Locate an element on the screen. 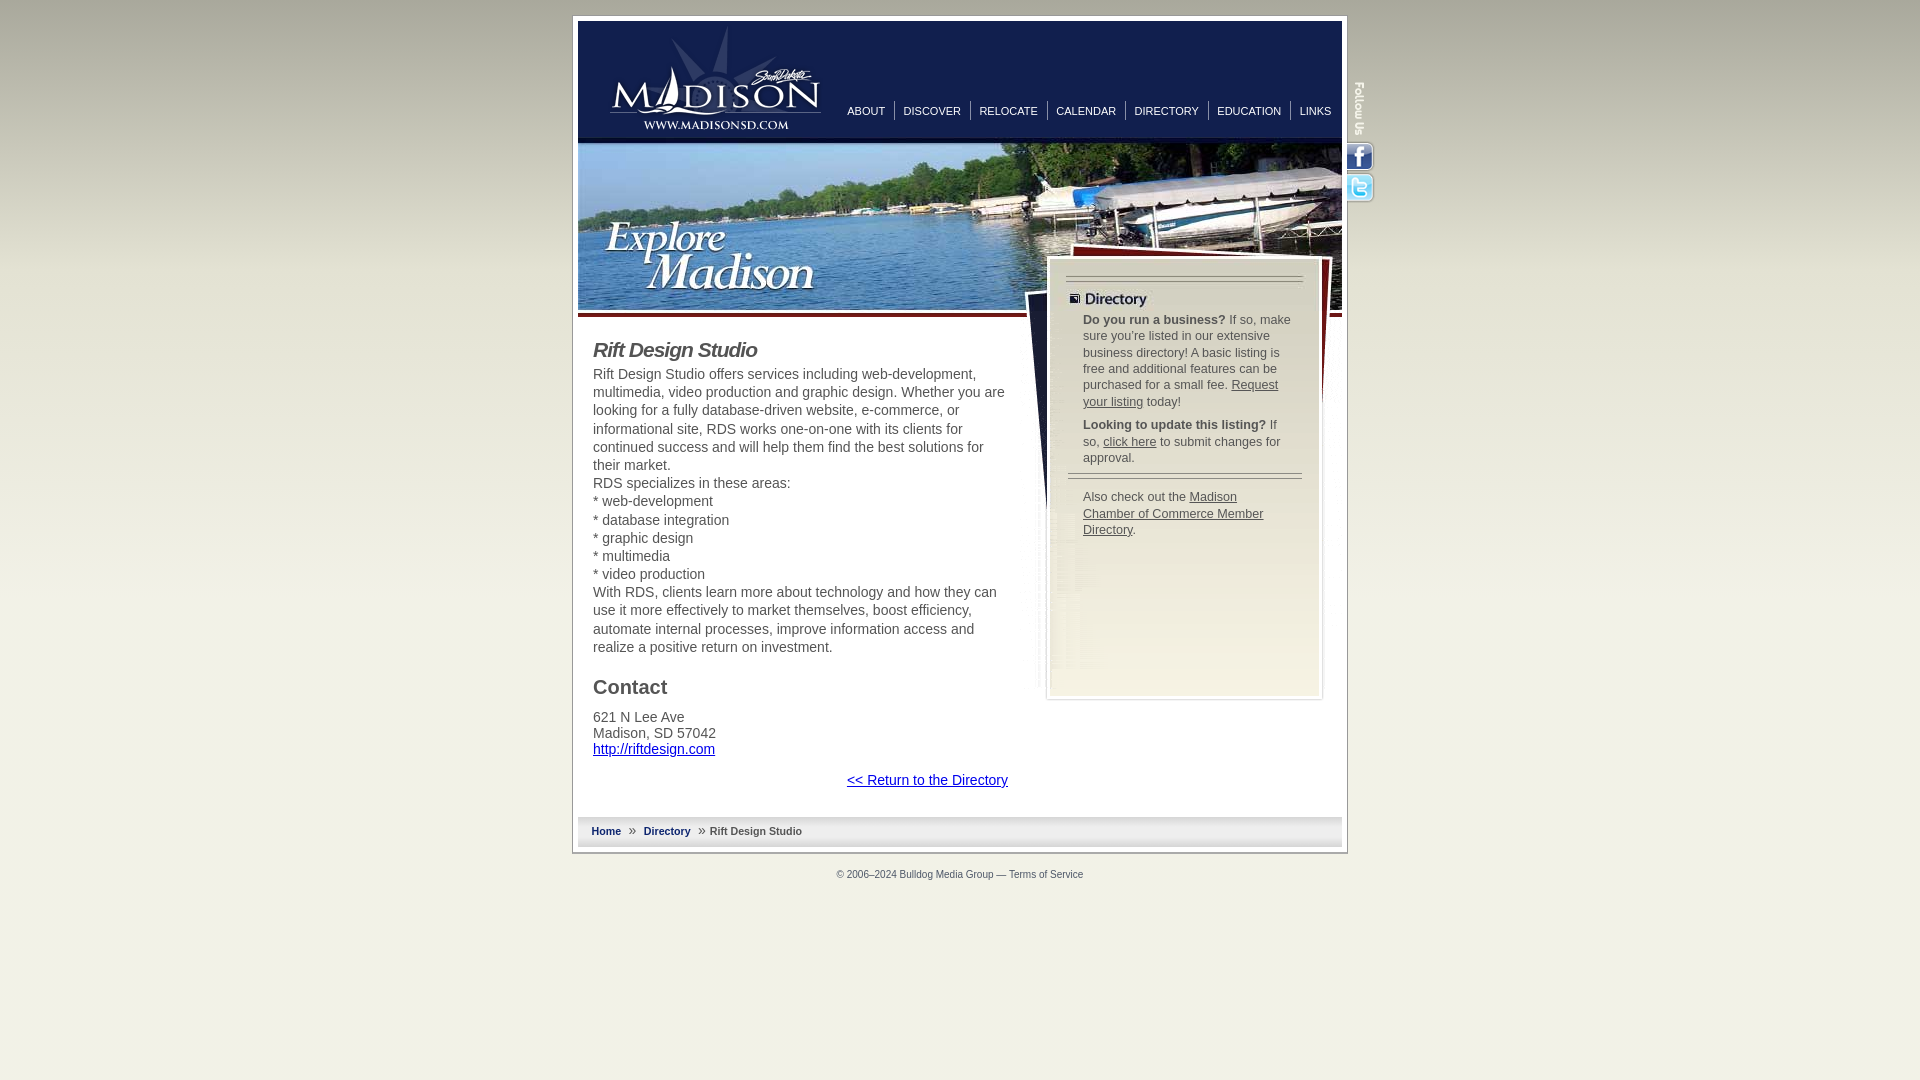  Madison, South Dakota is located at coordinates (716, 77).